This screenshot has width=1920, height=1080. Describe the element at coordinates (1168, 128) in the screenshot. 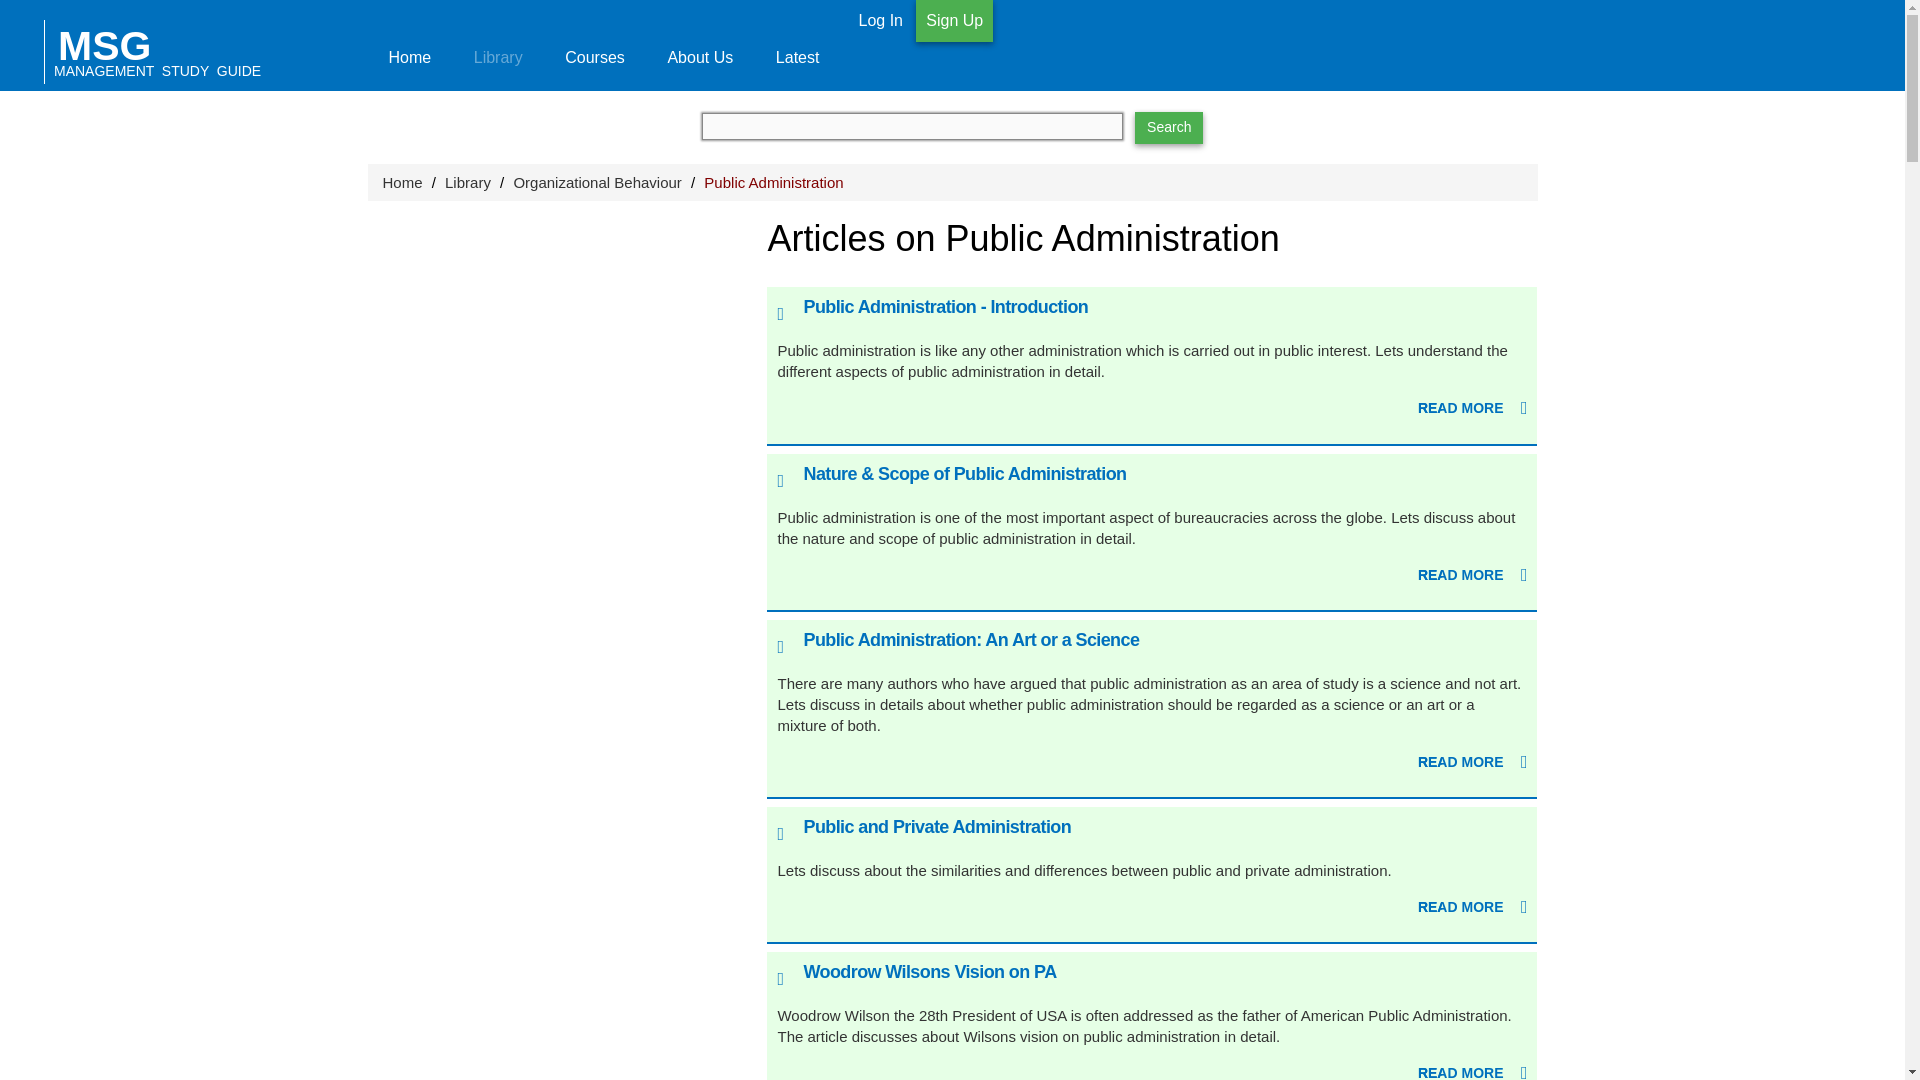

I see `Search` at that location.